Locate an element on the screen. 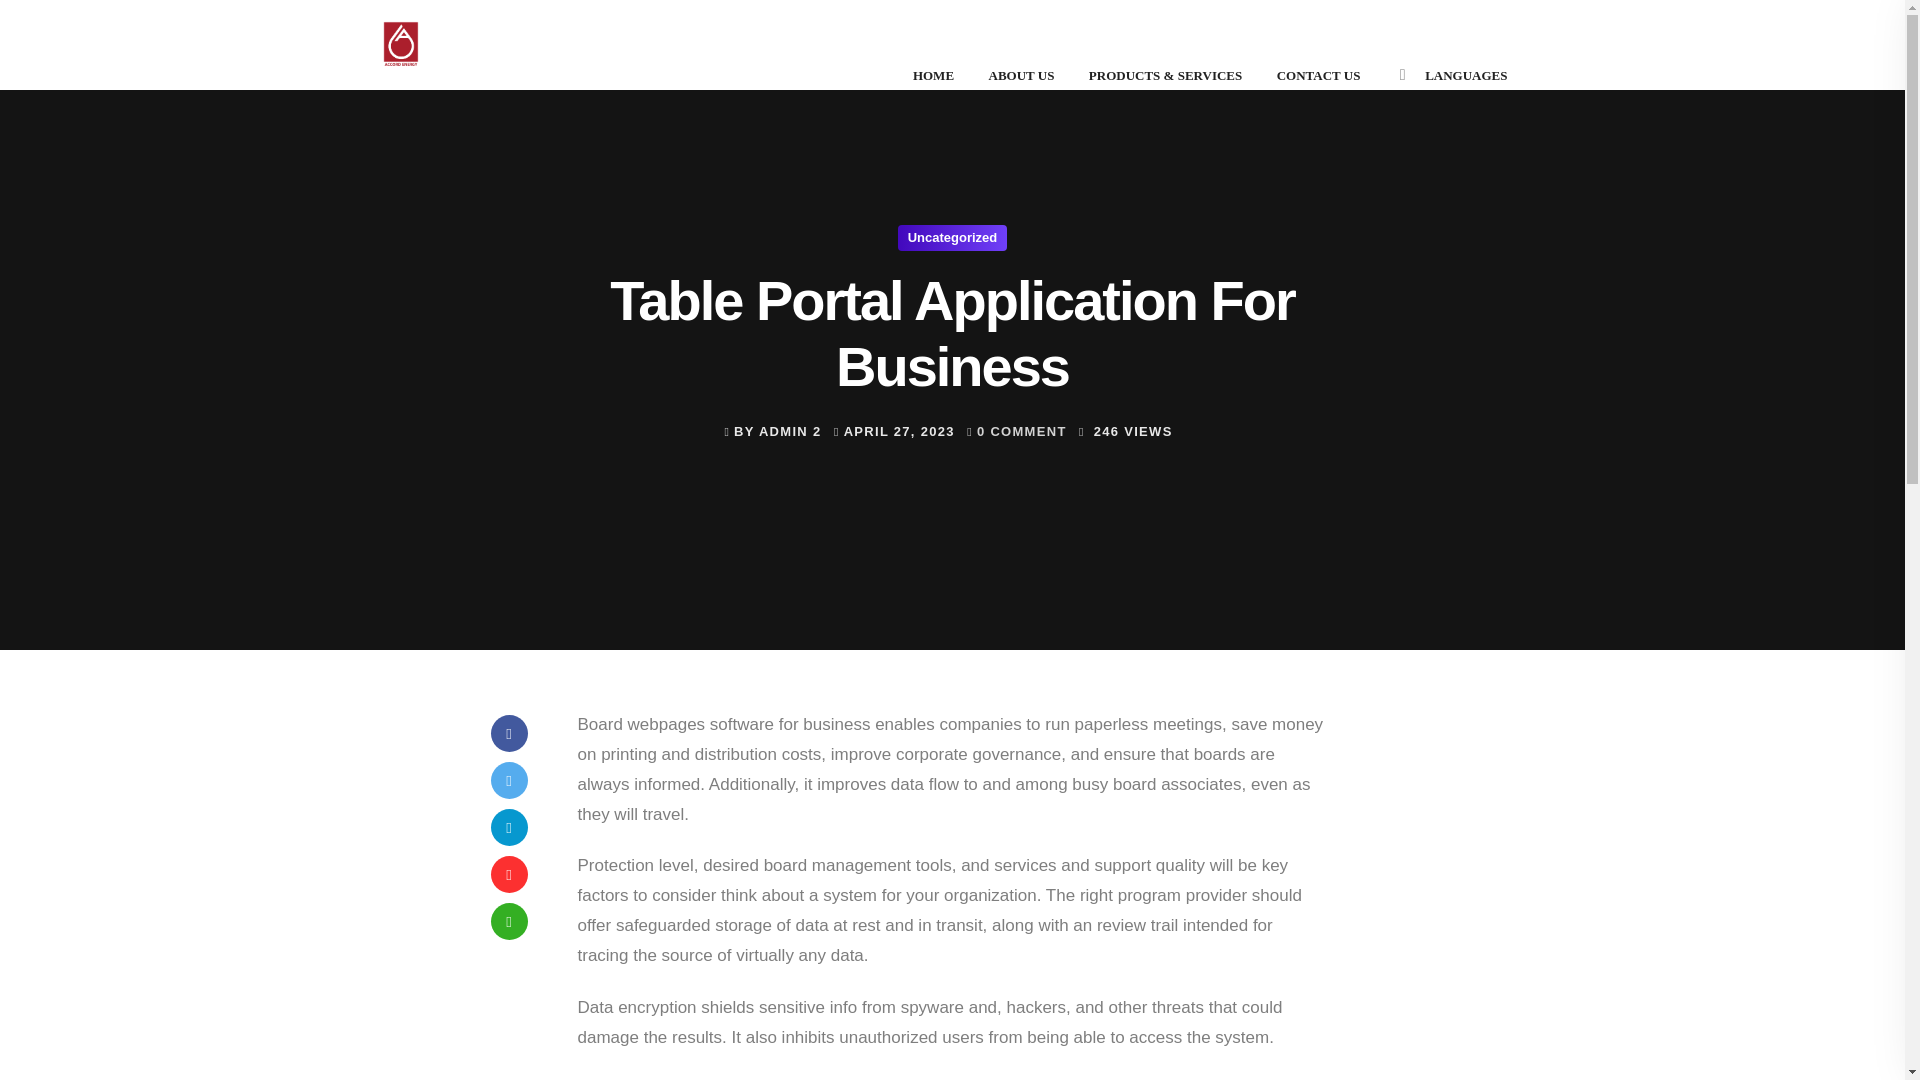  LANGUAGES is located at coordinates (1466, 76).